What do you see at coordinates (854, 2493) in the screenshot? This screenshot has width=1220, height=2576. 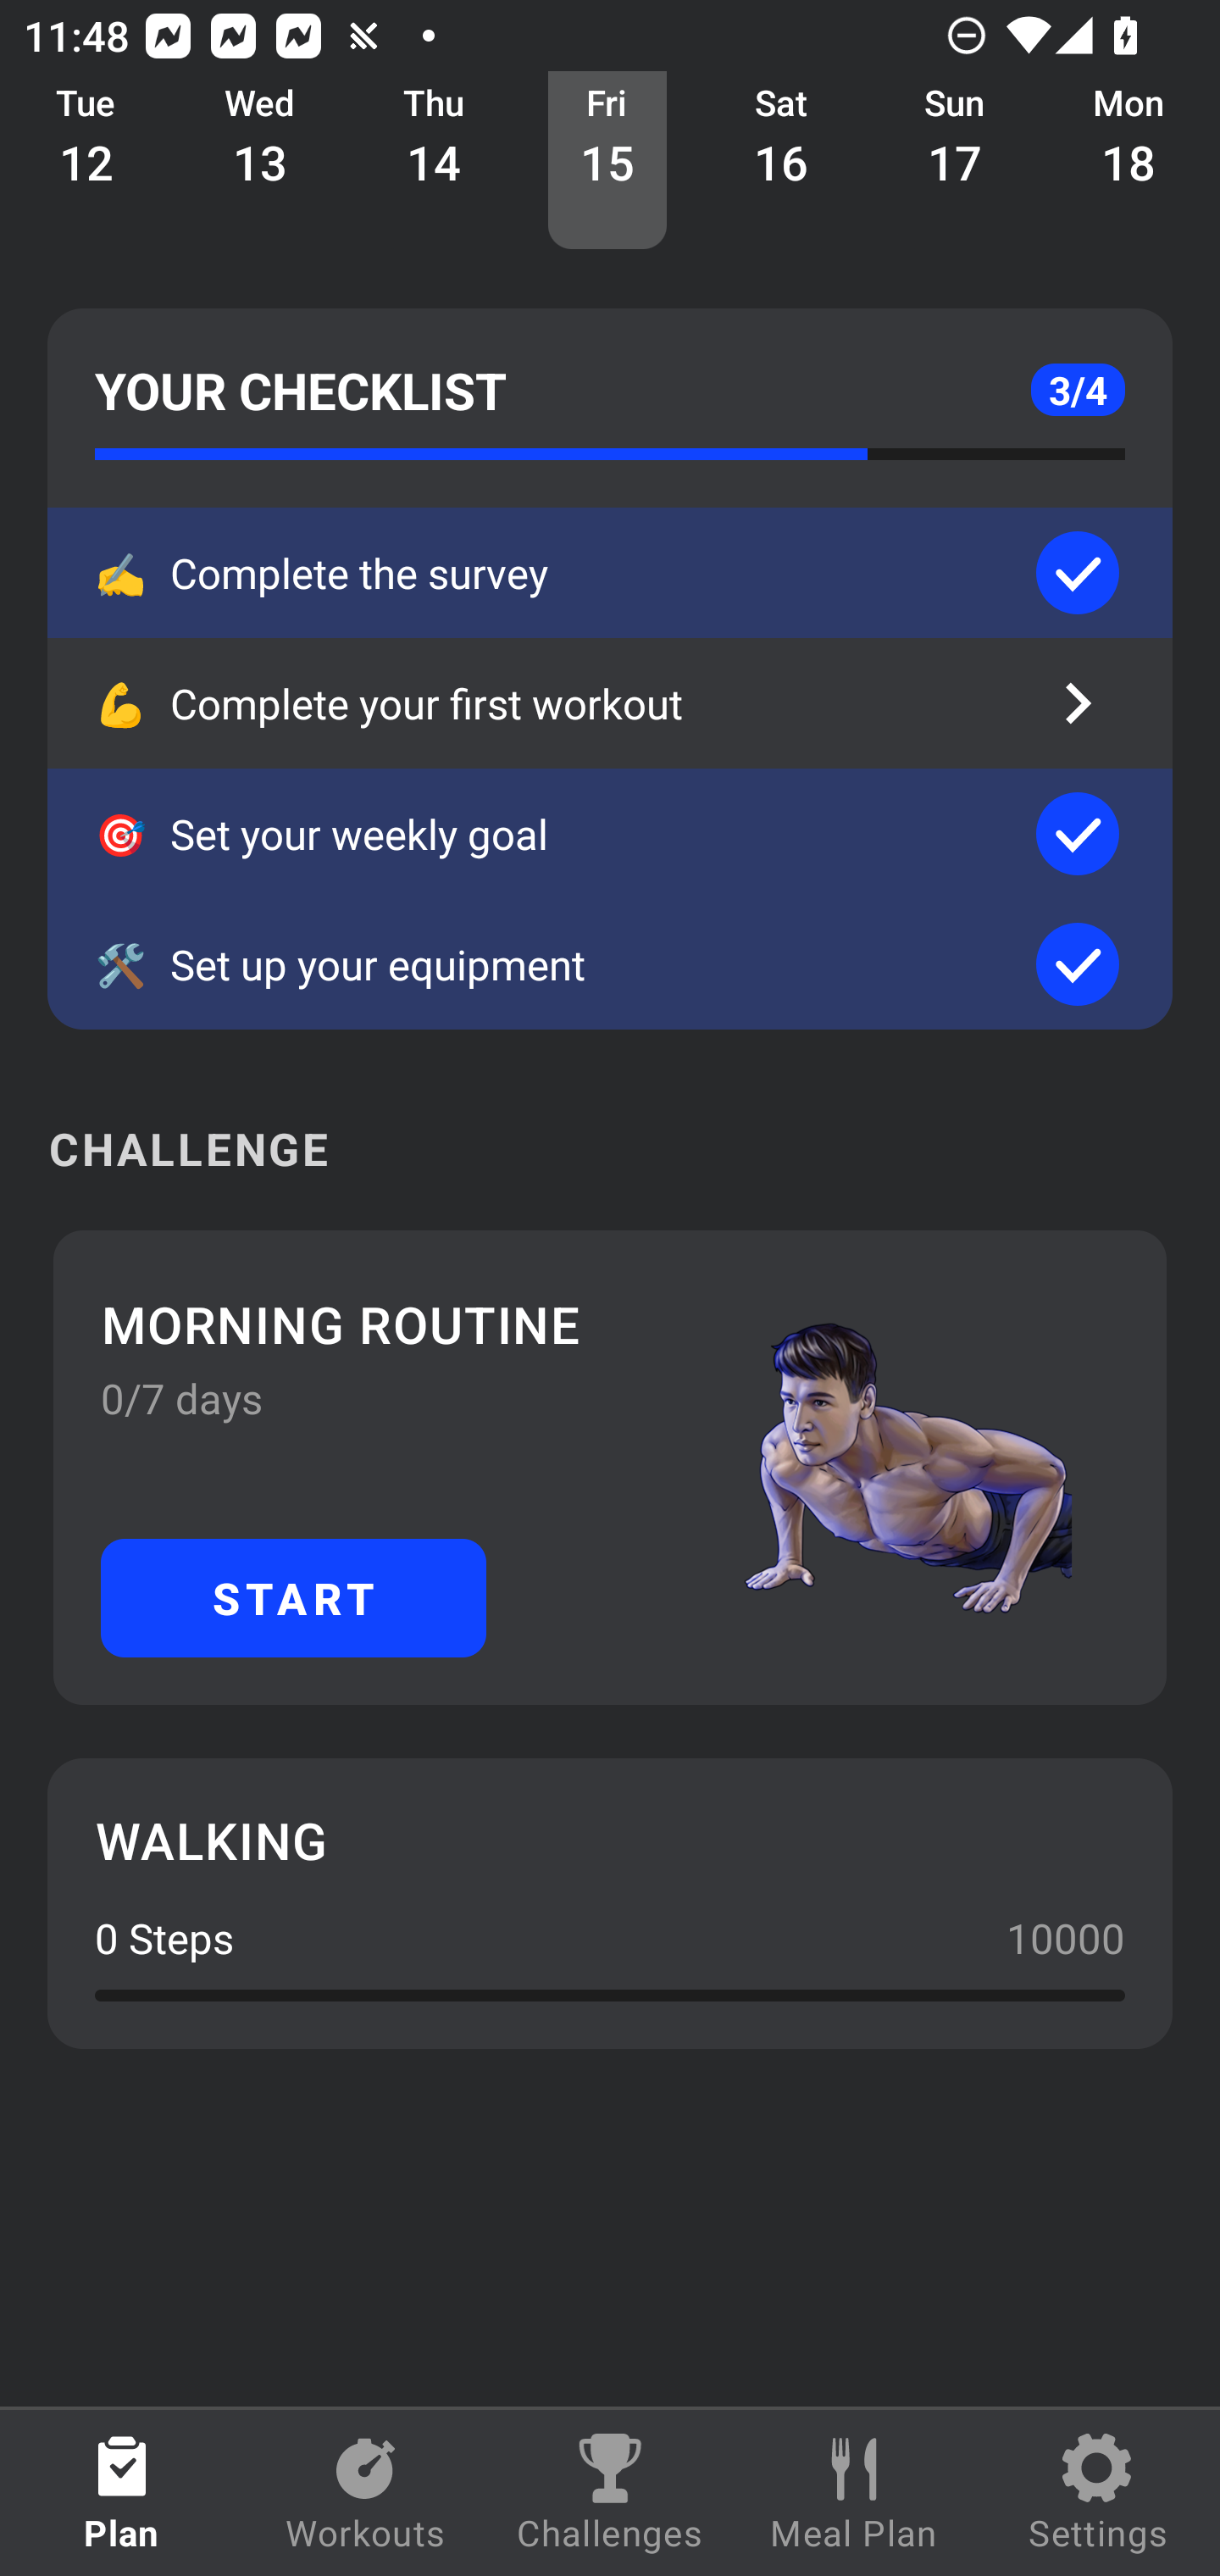 I see ` Meal Plan ` at bounding box center [854, 2493].